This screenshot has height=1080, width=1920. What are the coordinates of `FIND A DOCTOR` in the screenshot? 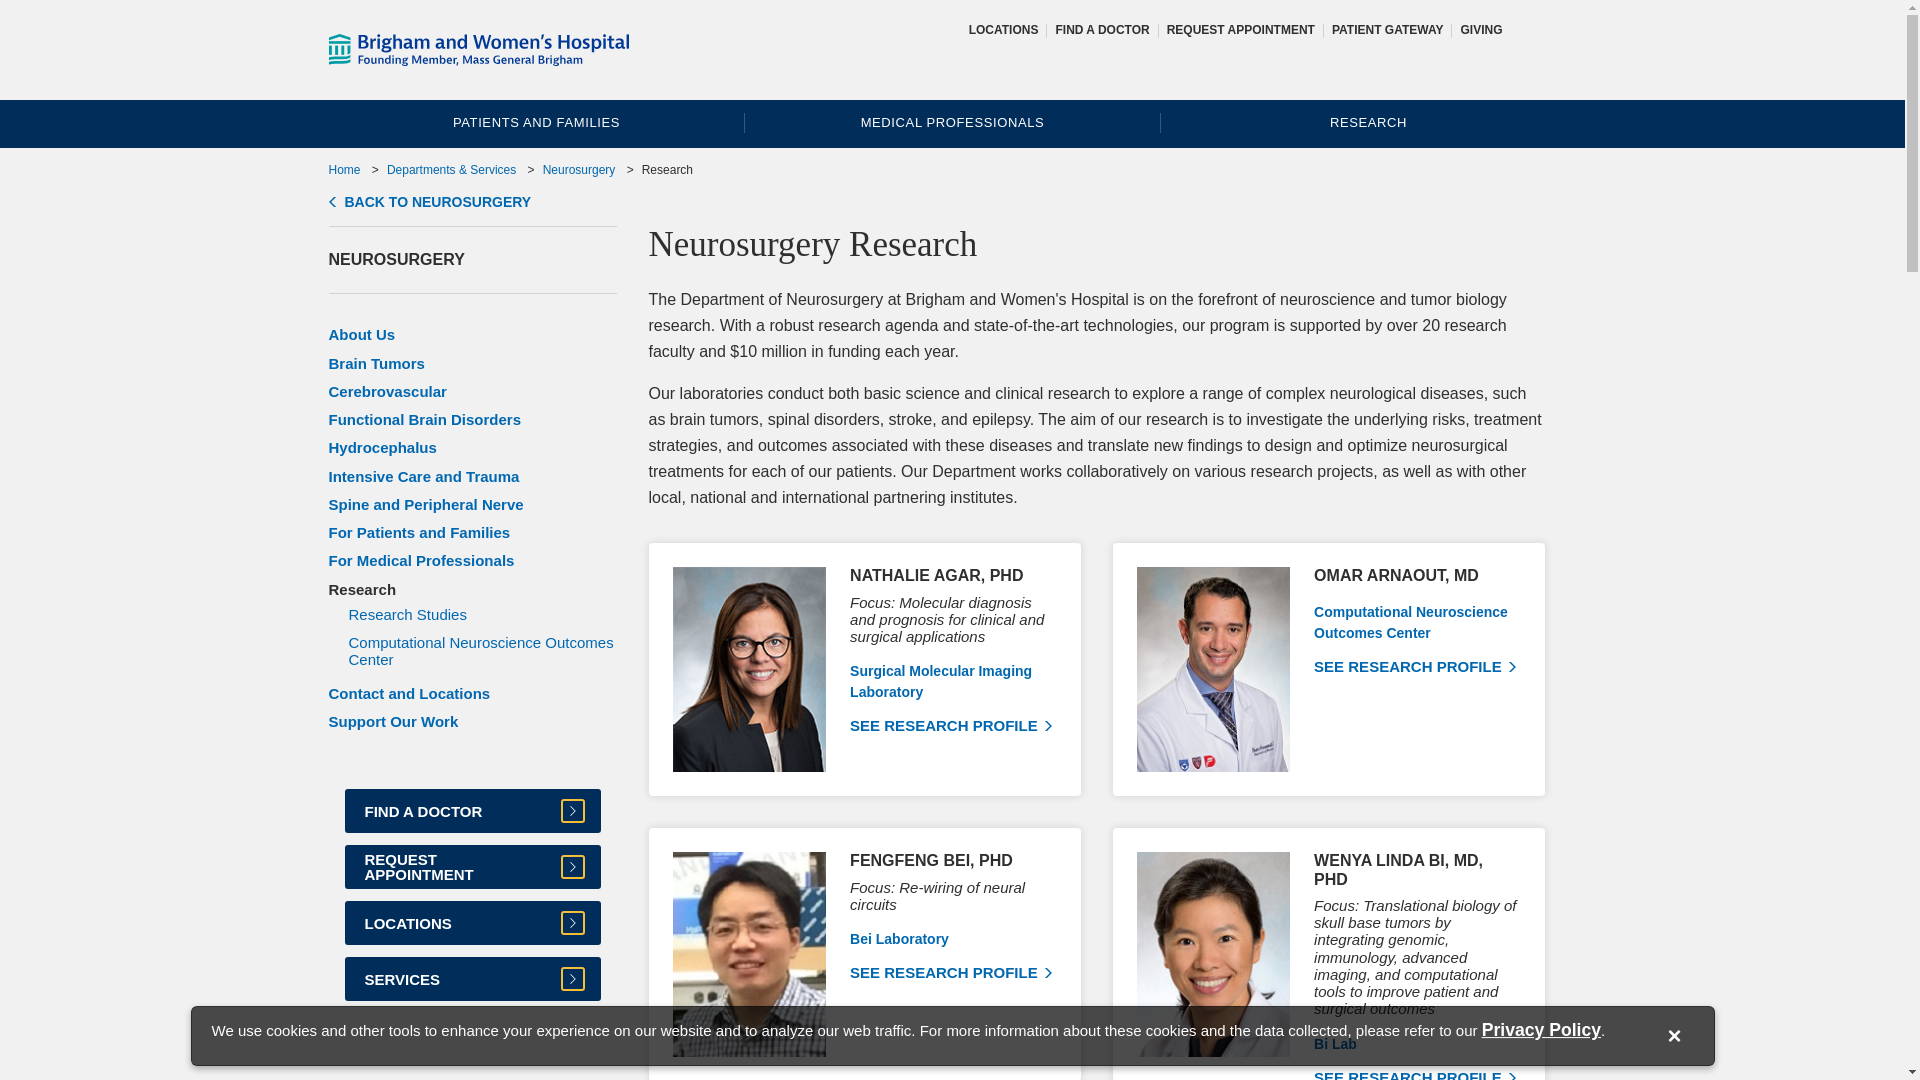 It's located at (1101, 29).